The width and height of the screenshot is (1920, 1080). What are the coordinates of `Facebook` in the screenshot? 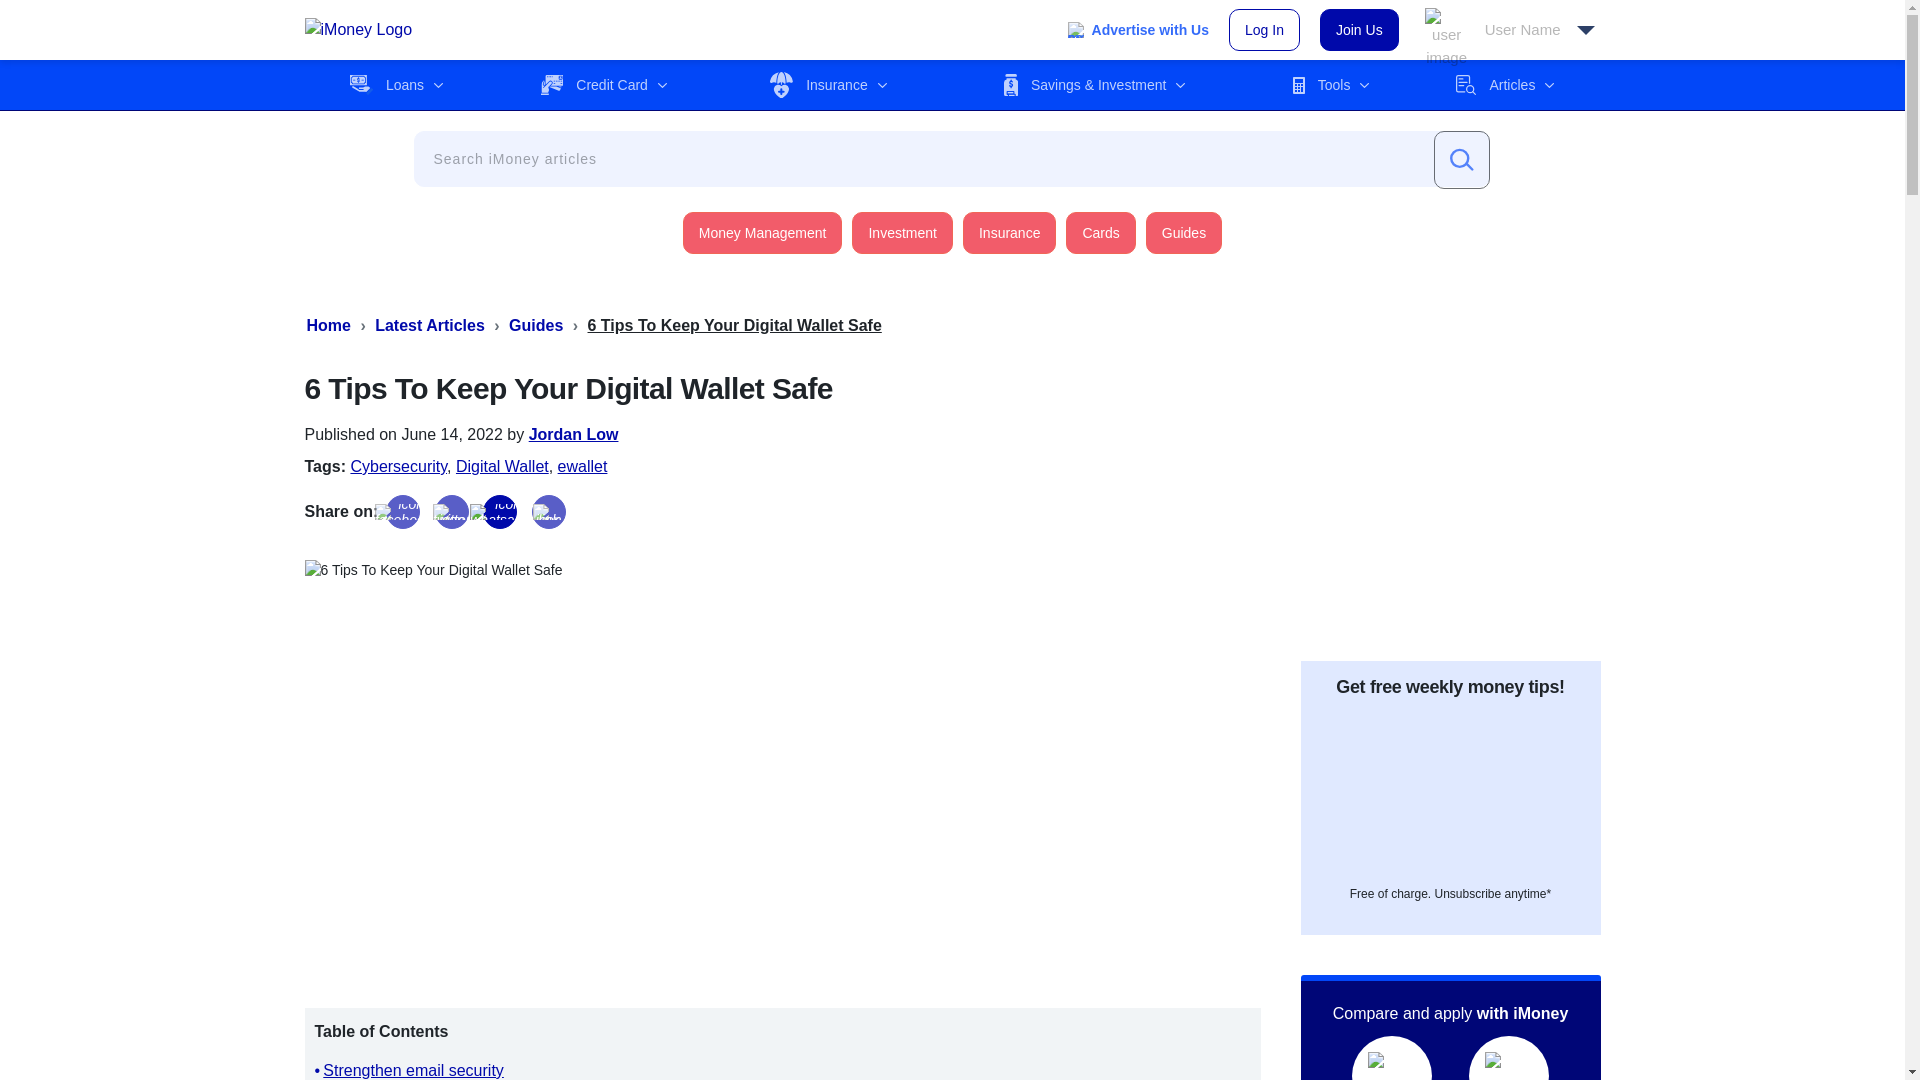 It's located at (402, 512).